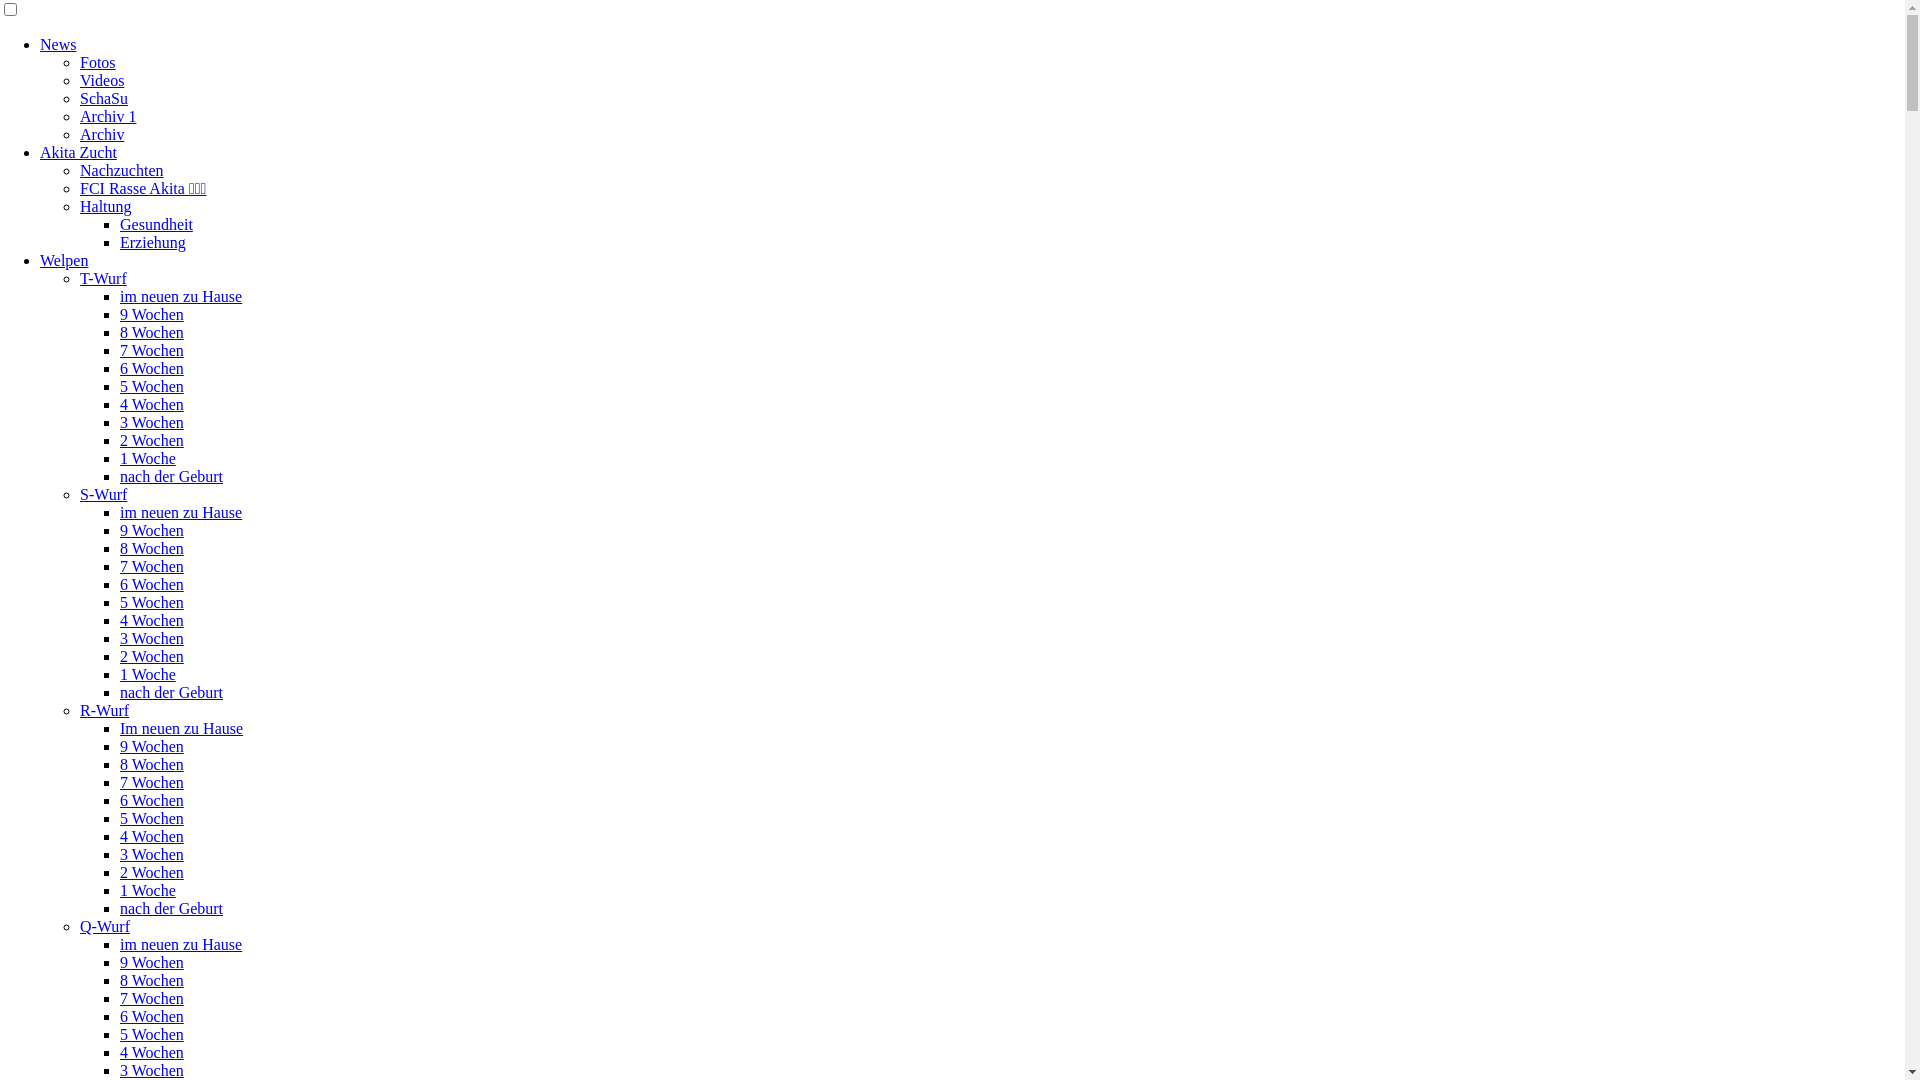 This screenshot has height=1080, width=1920. I want to click on 1 Woche, so click(148, 890).